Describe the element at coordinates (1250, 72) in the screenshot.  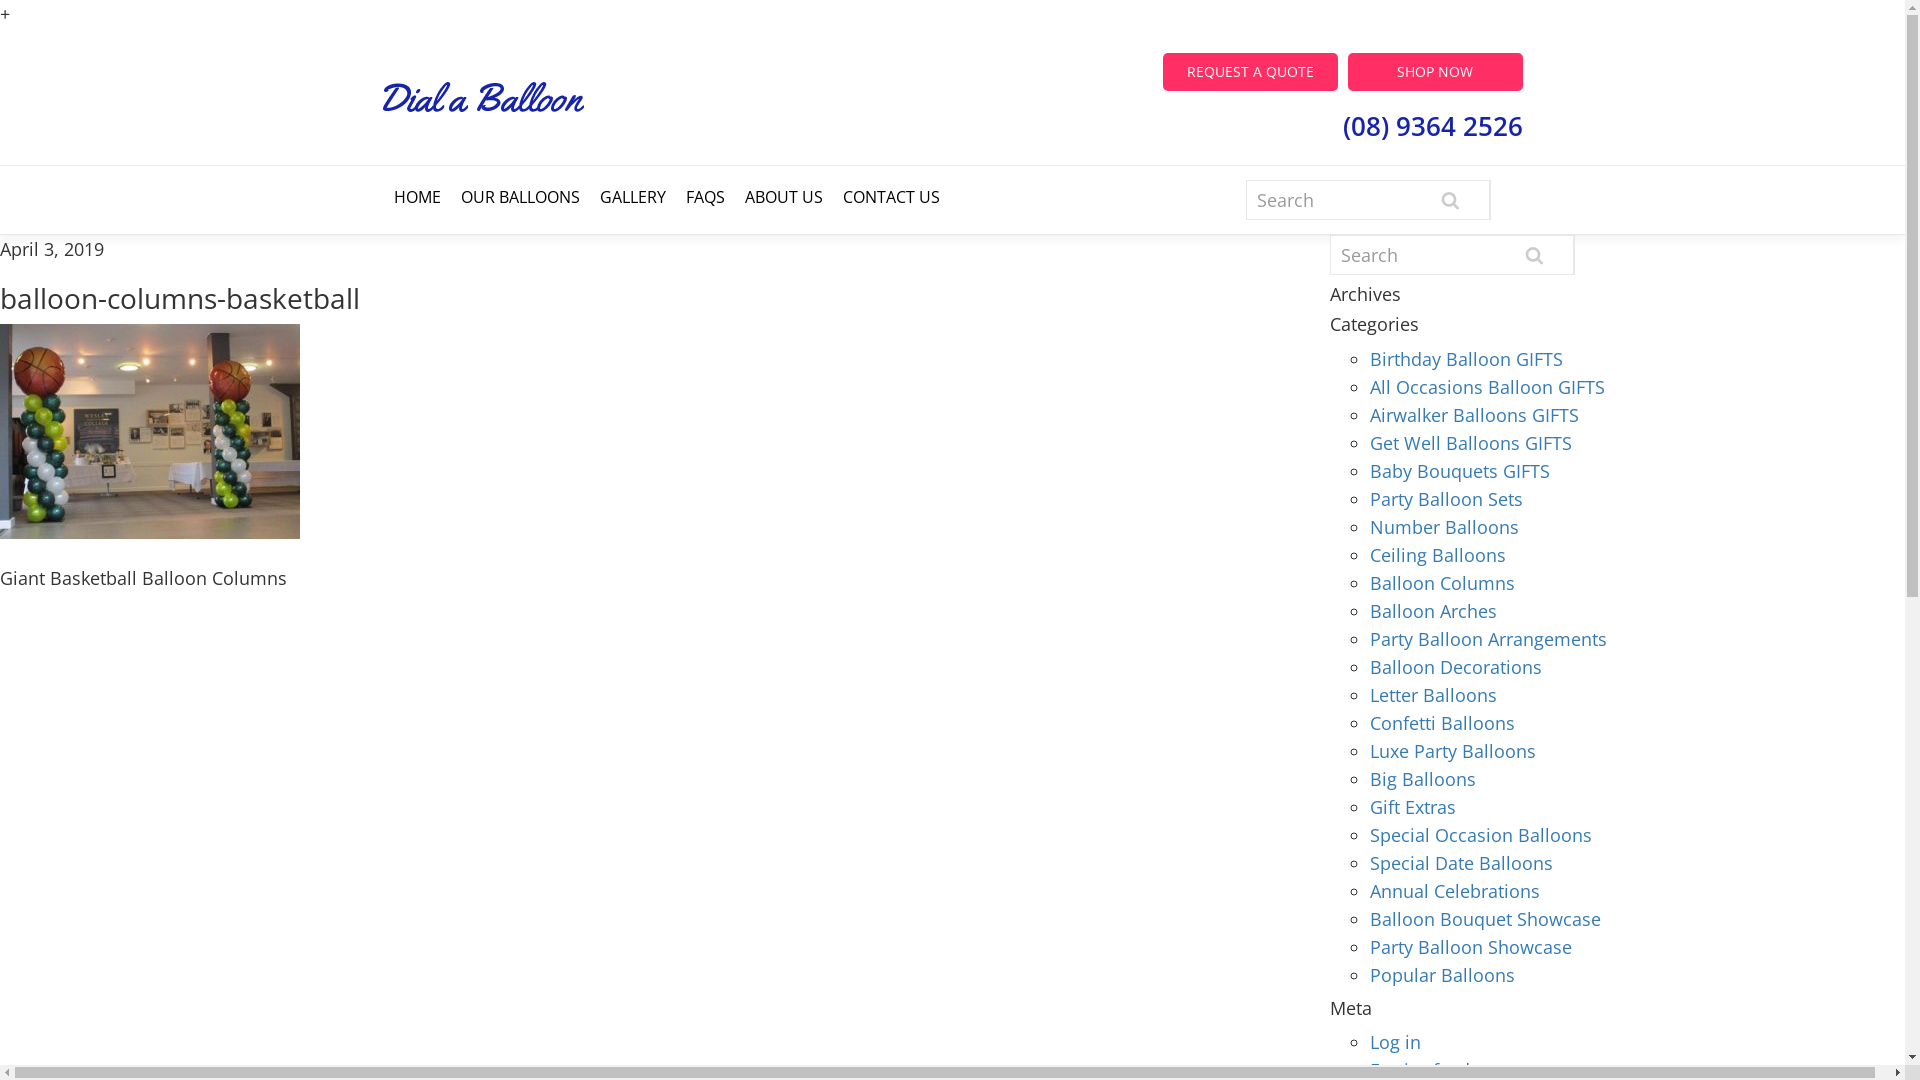
I see `REQUEST A QUOTE` at that location.